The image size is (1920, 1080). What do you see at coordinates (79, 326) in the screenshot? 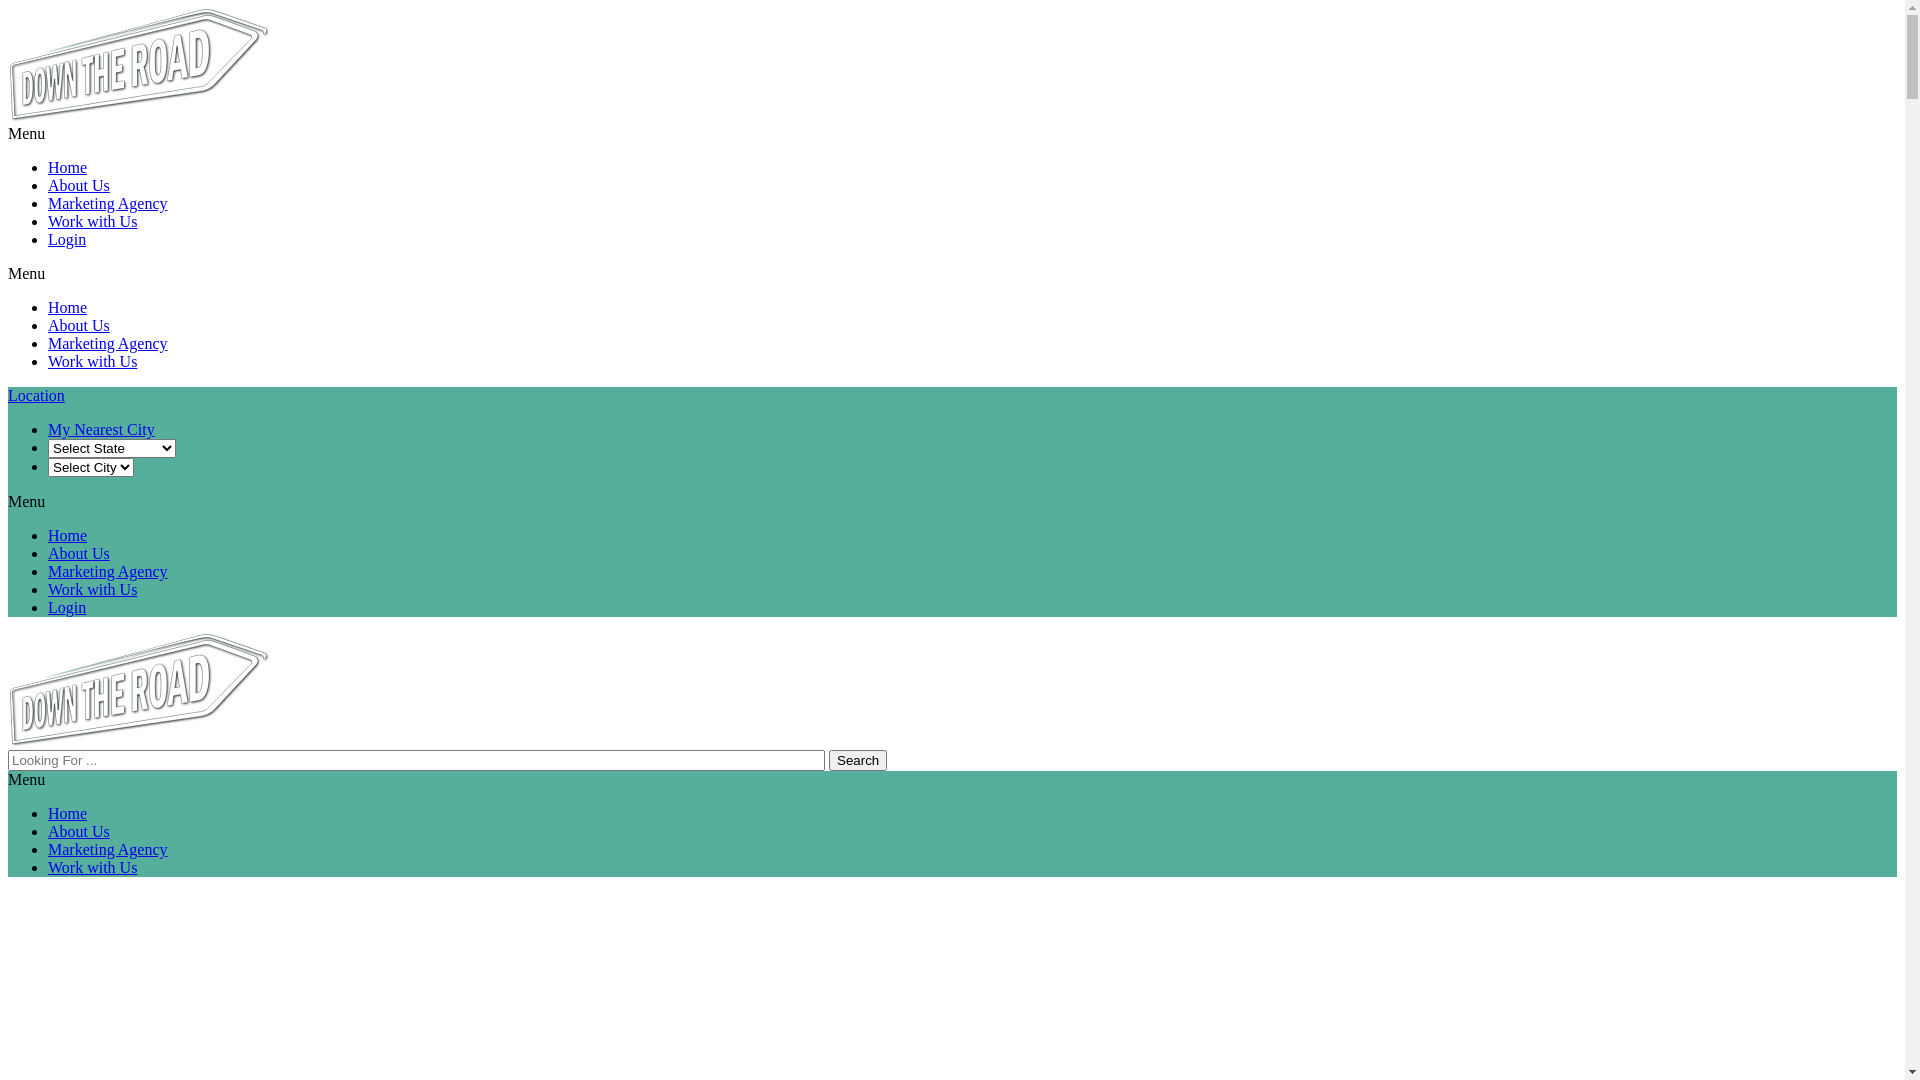
I see `About Us` at bounding box center [79, 326].